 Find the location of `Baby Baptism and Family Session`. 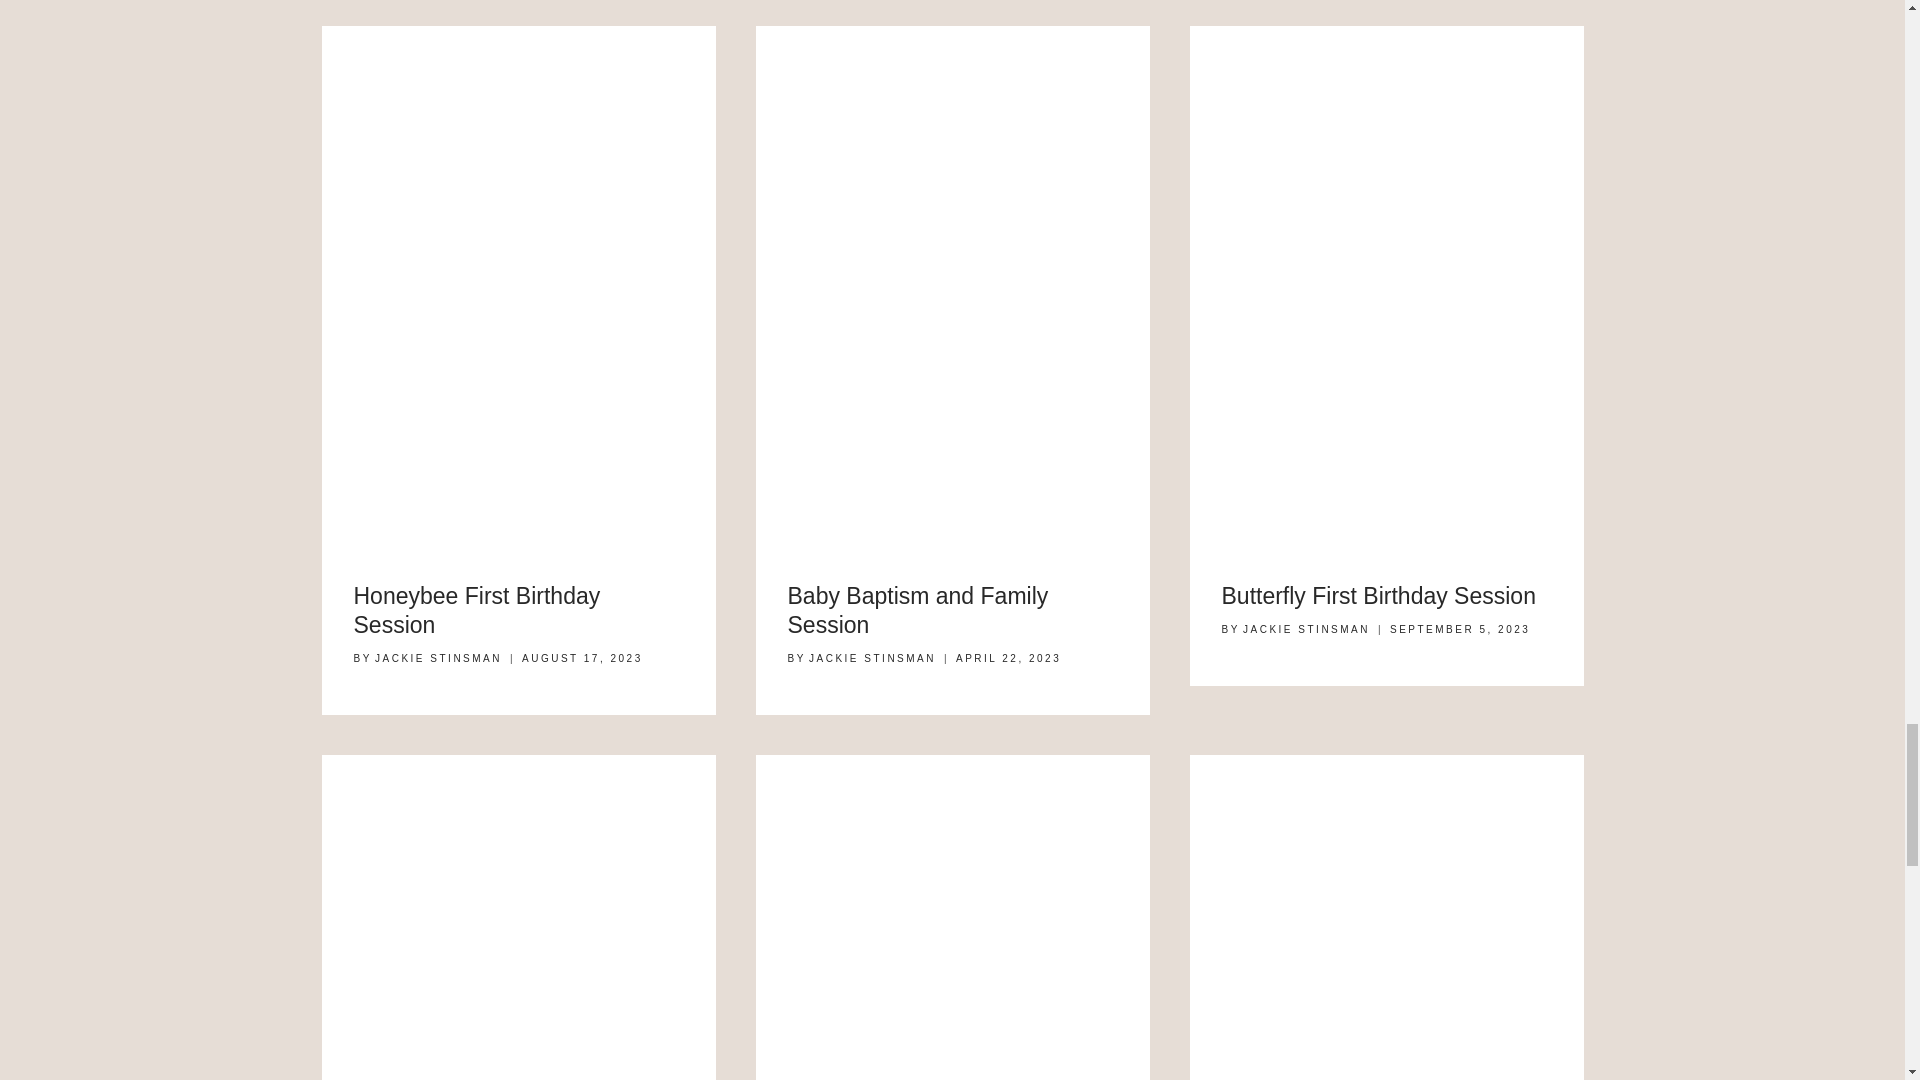

Baby Baptism and Family Session is located at coordinates (918, 610).